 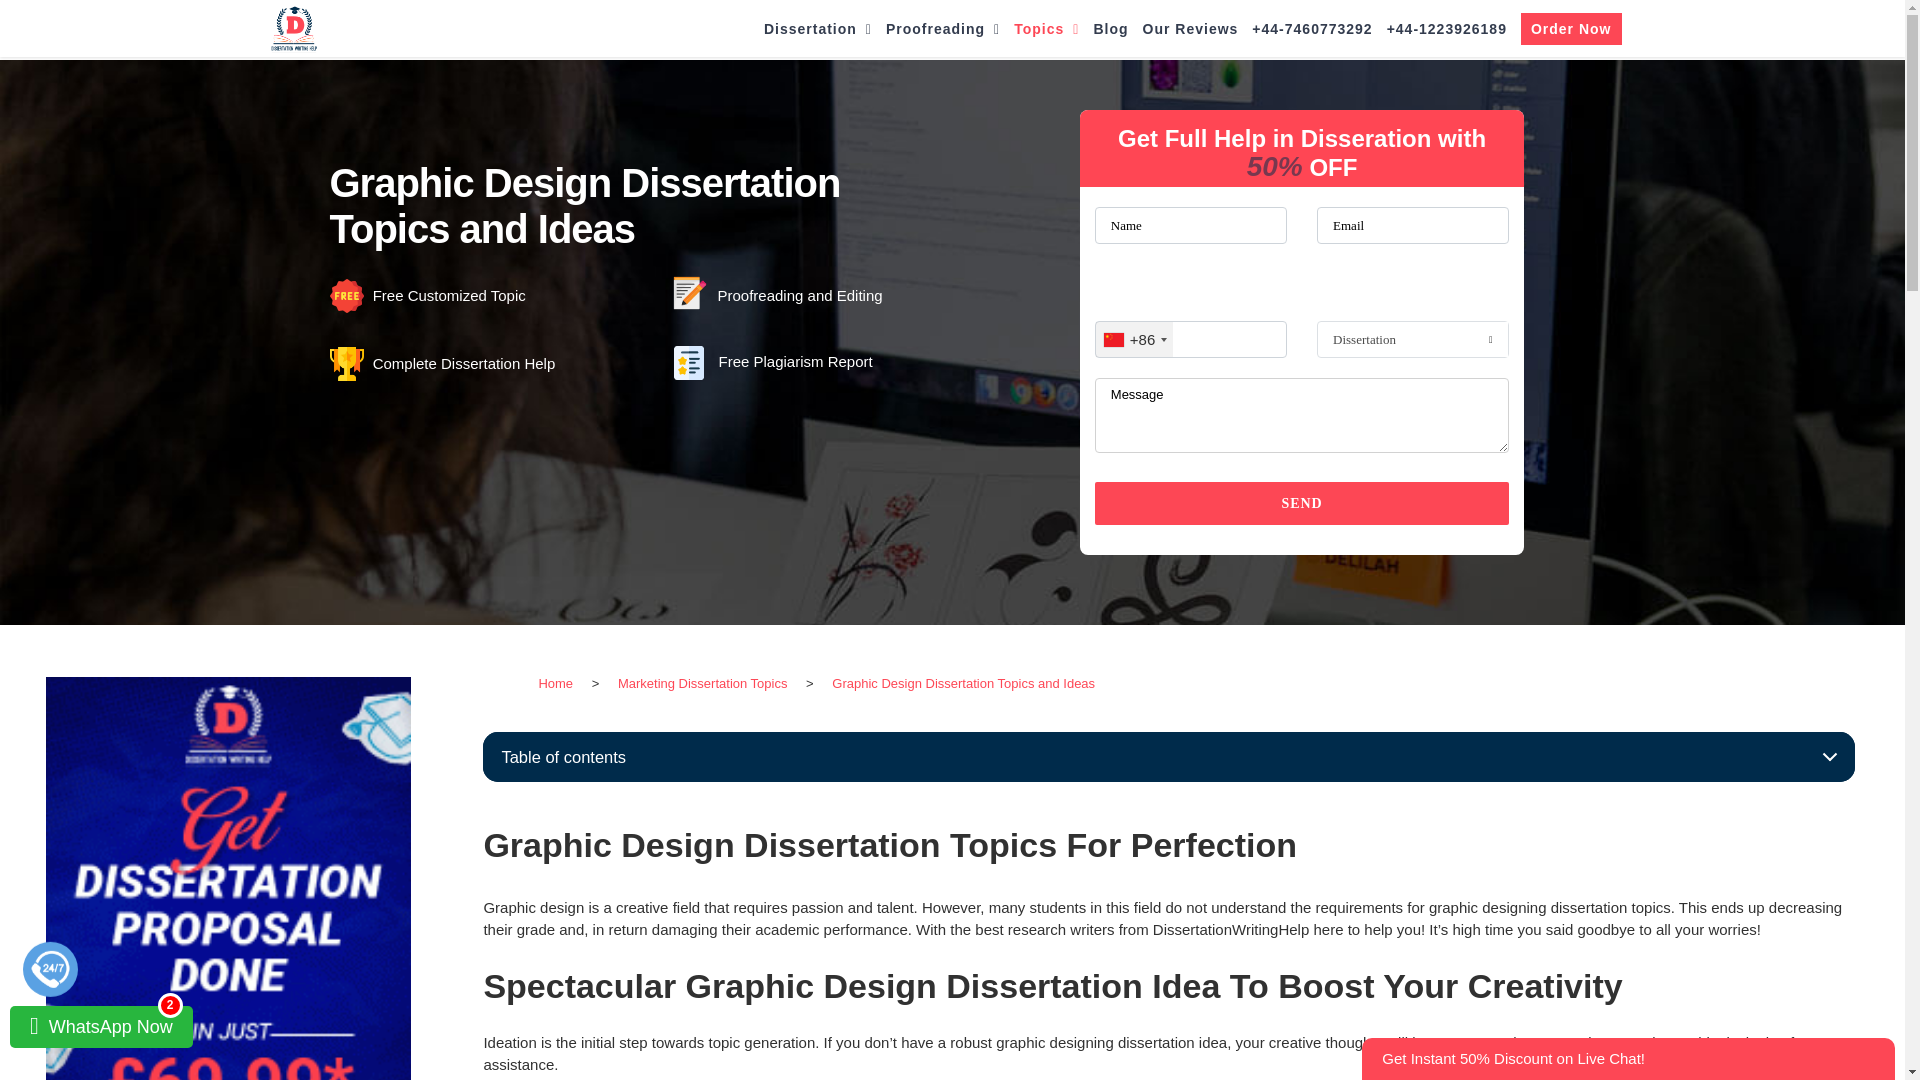 What do you see at coordinates (1302, 502) in the screenshot?
I see `Send` at bounding box center [1302, 502].